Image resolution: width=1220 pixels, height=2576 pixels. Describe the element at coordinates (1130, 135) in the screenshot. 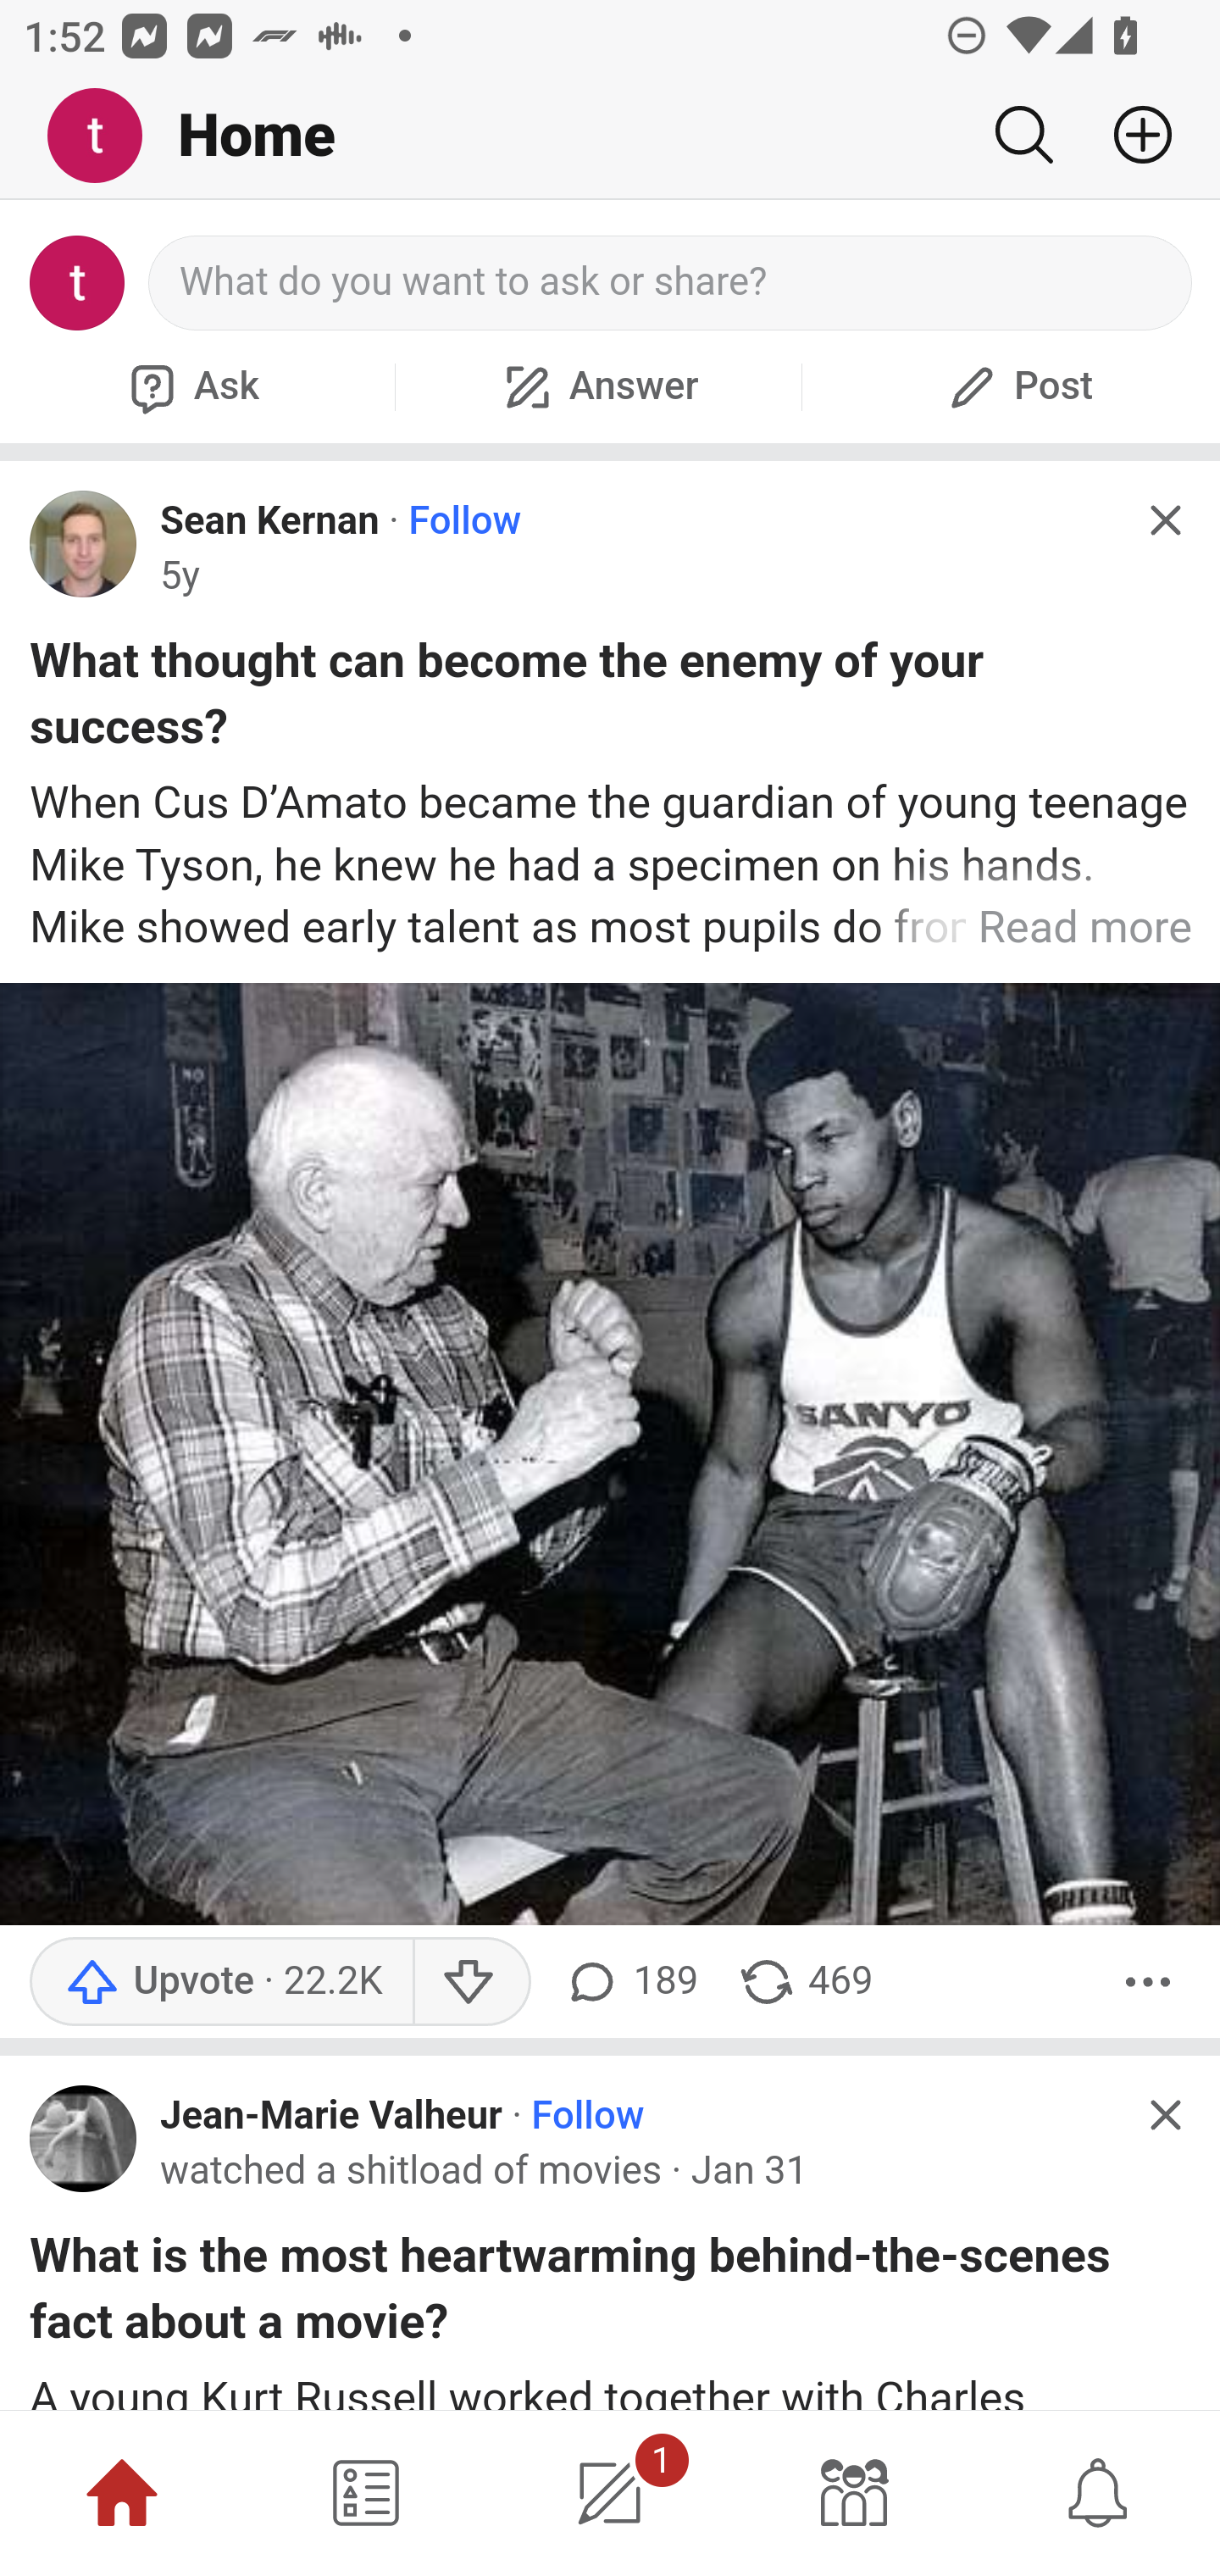

I see `Add` at that location.